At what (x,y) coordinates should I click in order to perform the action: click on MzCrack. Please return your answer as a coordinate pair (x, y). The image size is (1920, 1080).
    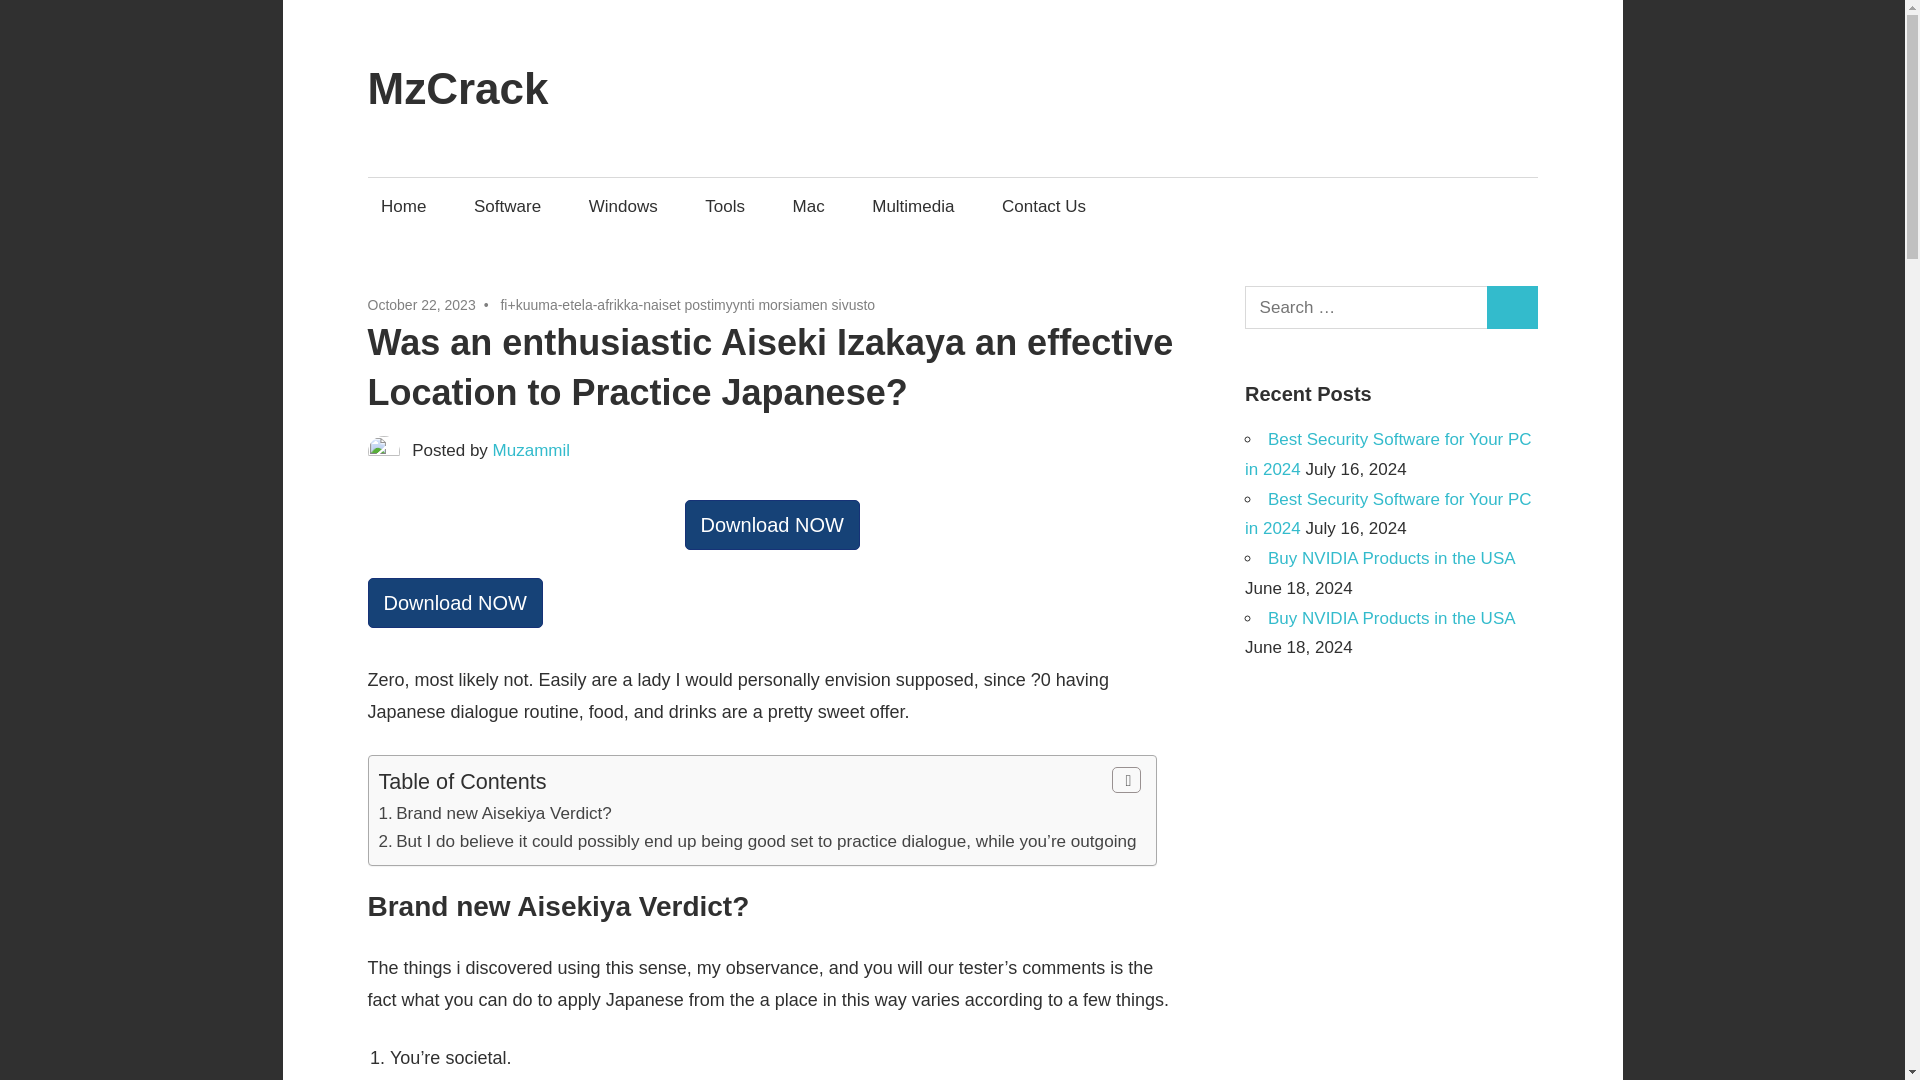
    Looking at the image, I should click on (458, 88).